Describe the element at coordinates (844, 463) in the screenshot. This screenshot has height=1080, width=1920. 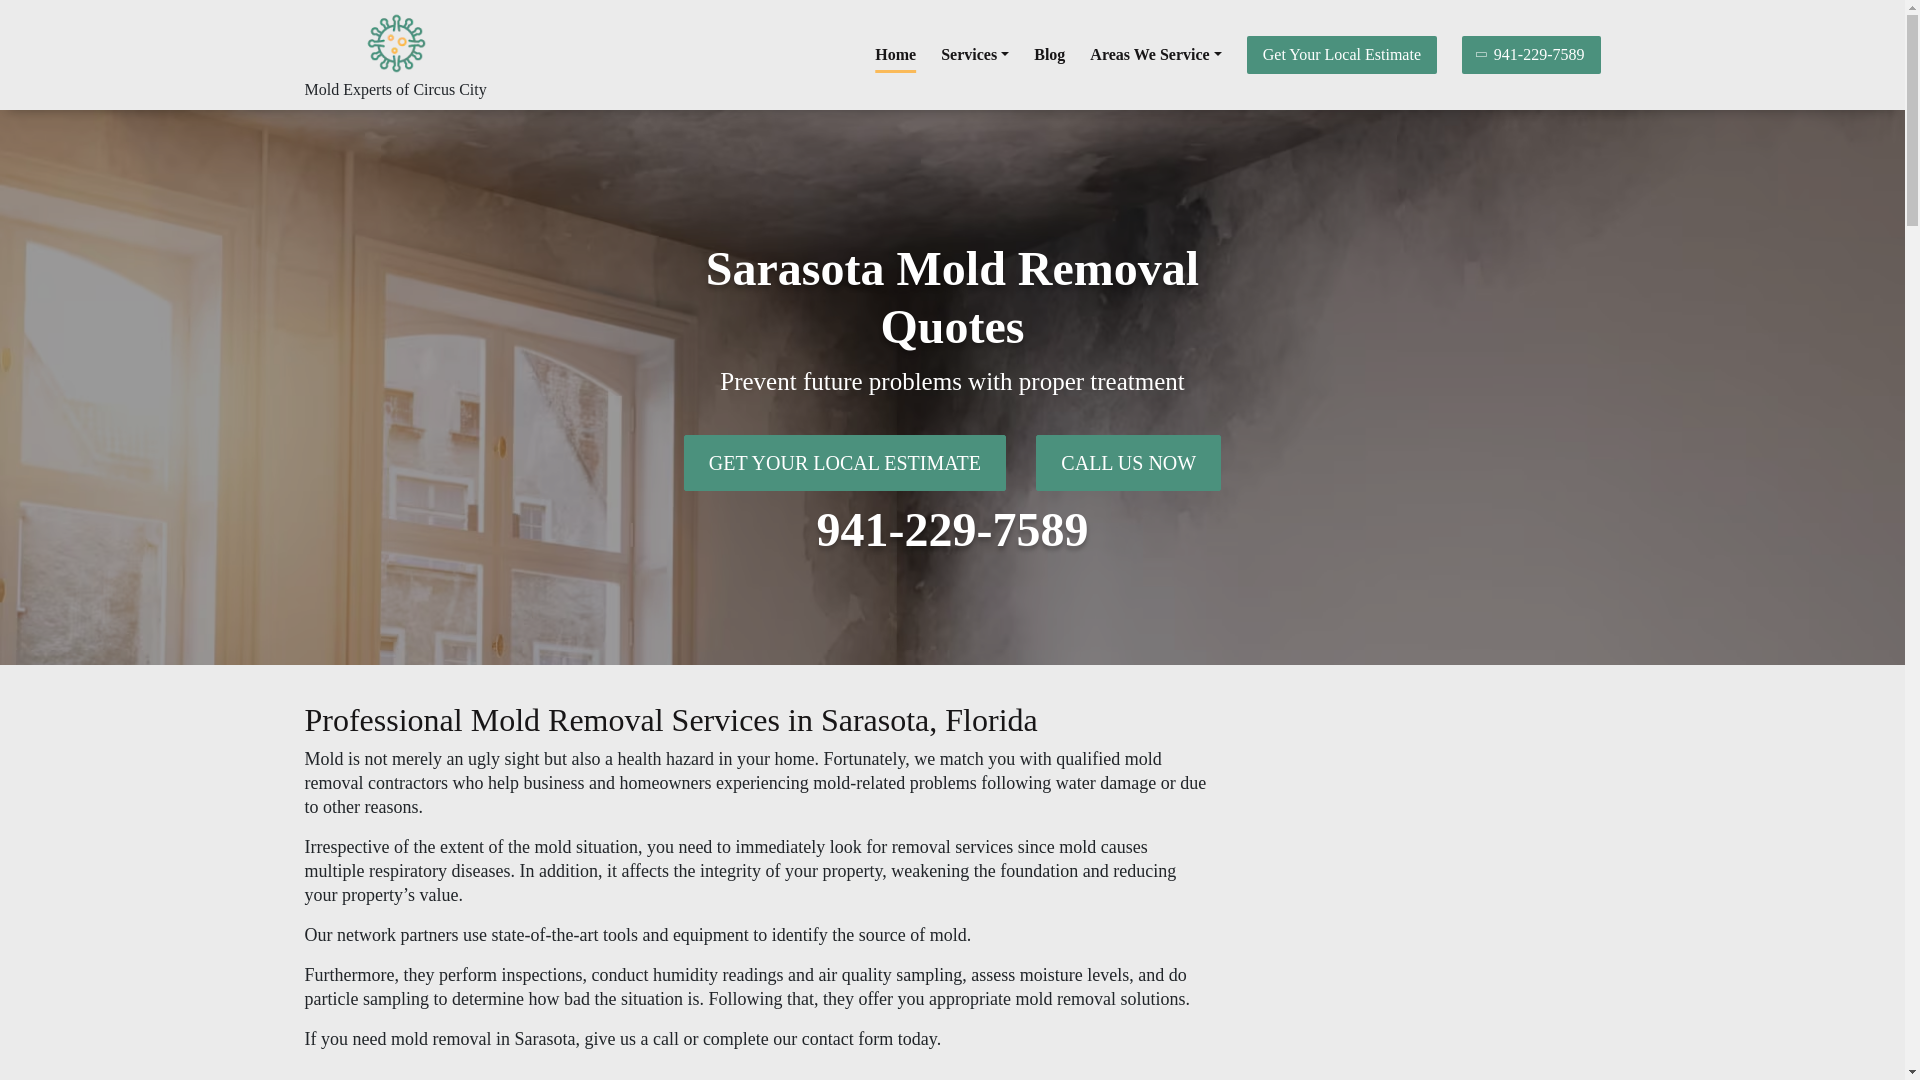
I see `GET YOUR LOCAL ESTIMATE` at that location.